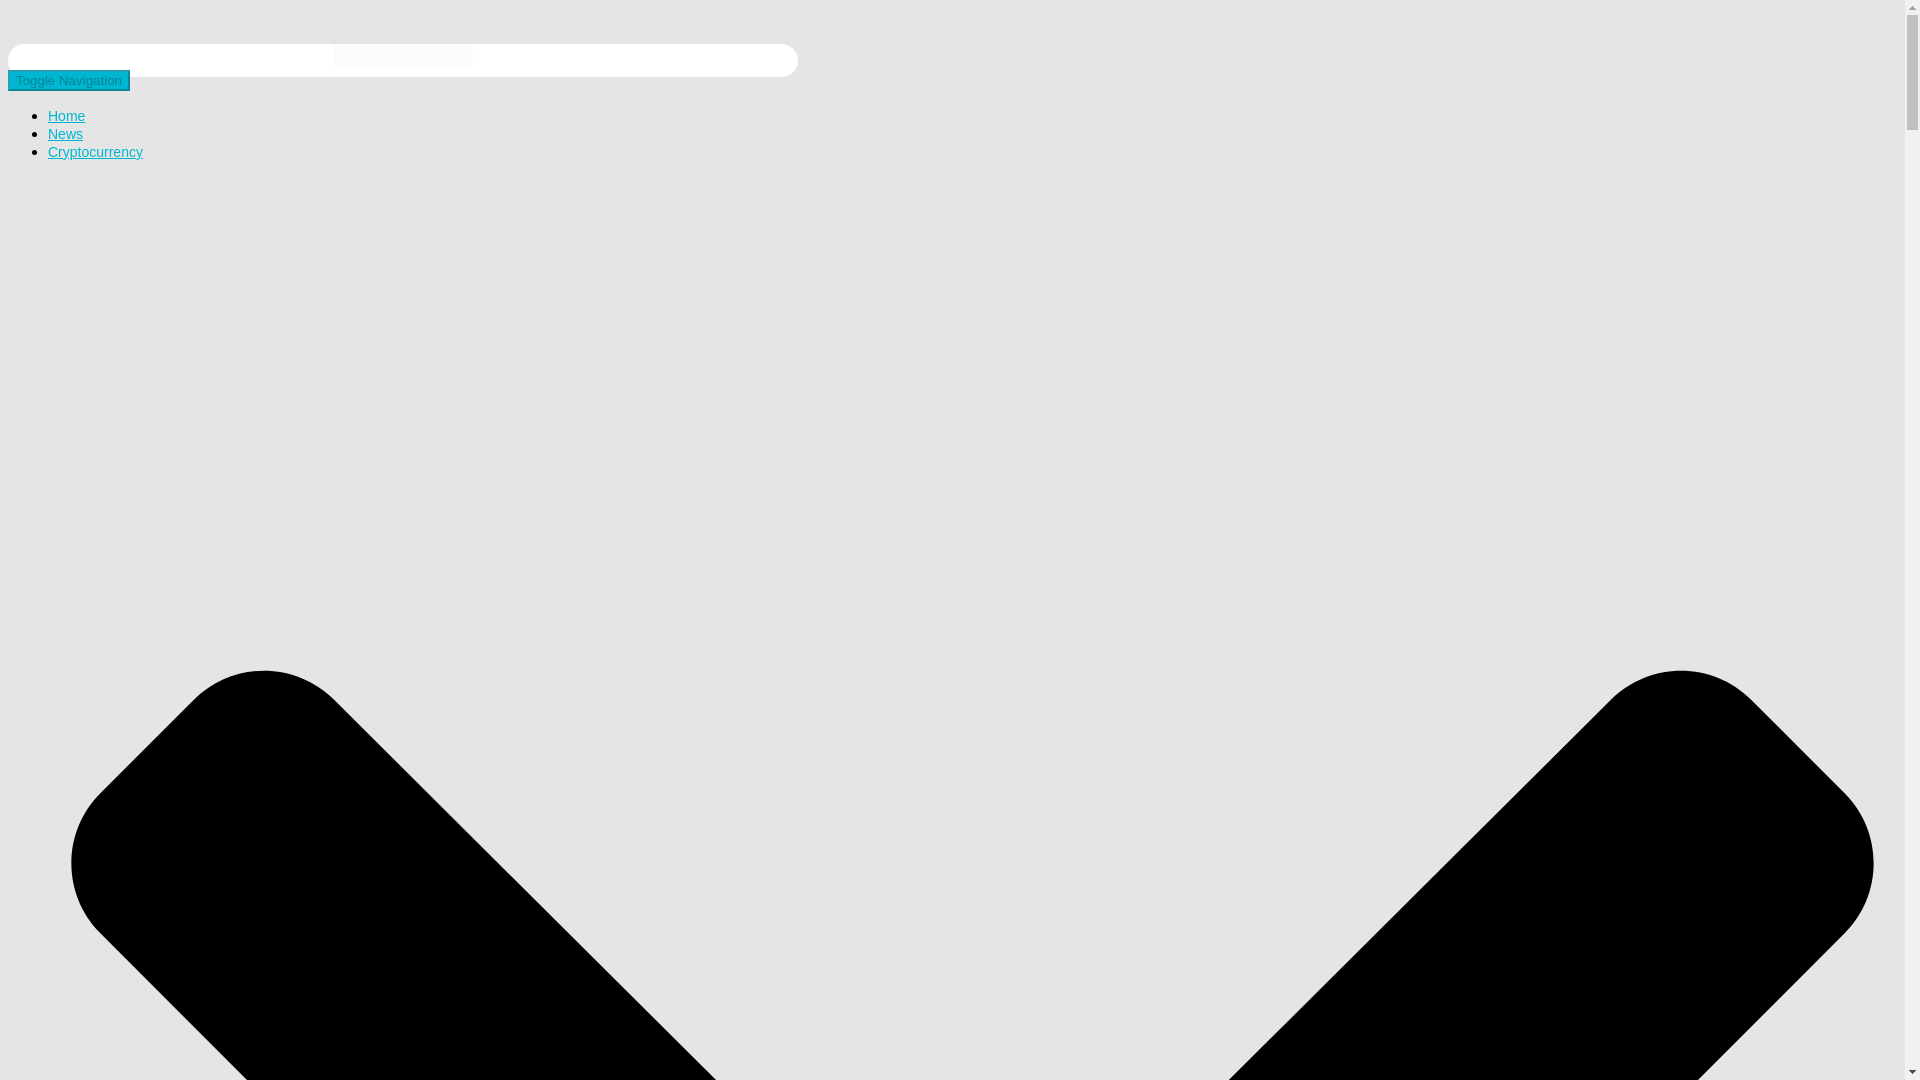  I want to click on Cyber Flows, so click(402, 60).